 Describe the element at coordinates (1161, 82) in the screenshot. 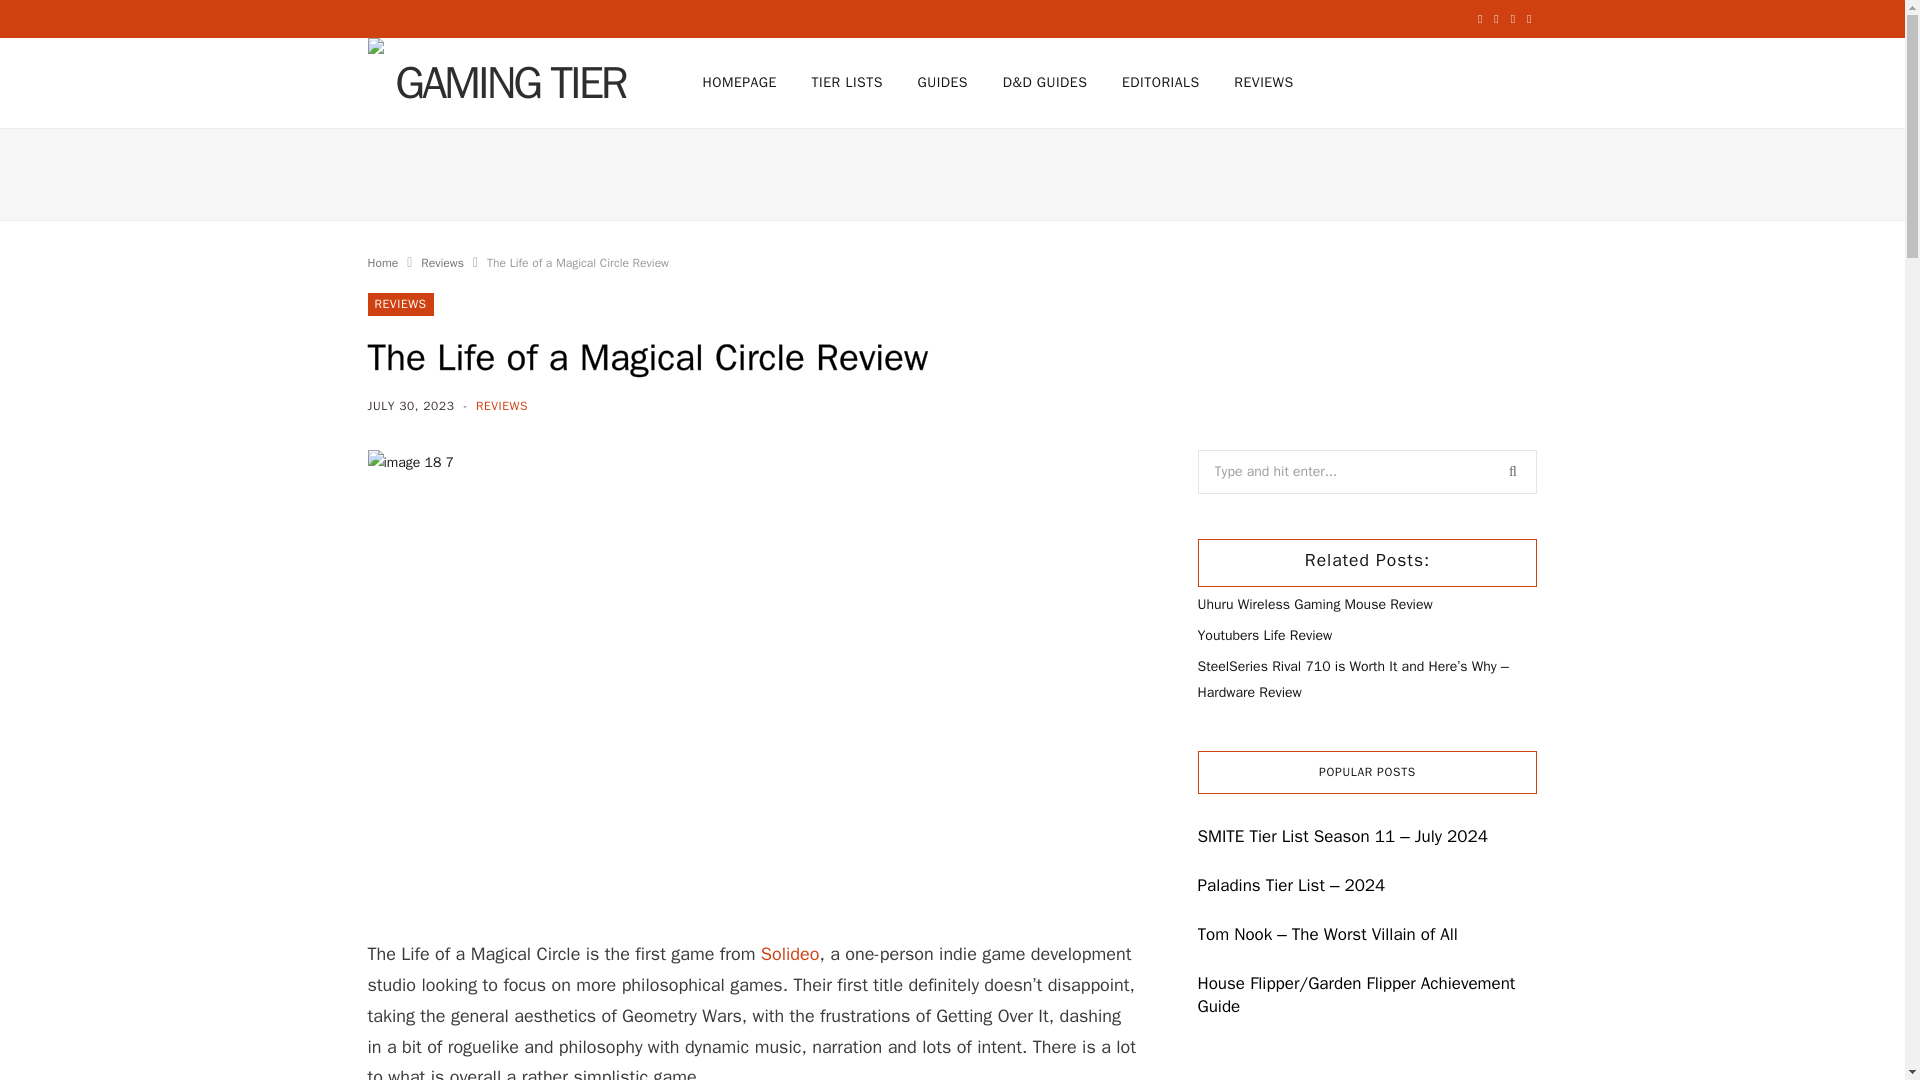

I see `EDITORIALS` at that location.